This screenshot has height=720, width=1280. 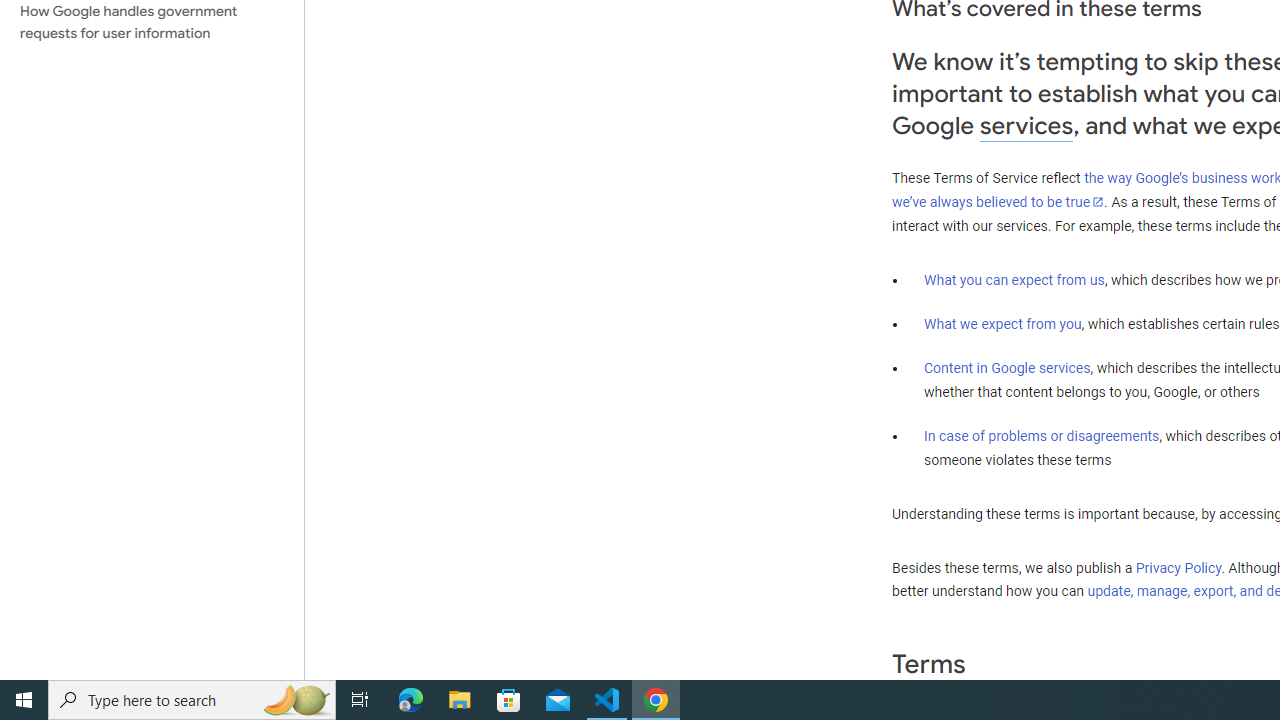 I want to click on services, so click(x=1026, y=126).